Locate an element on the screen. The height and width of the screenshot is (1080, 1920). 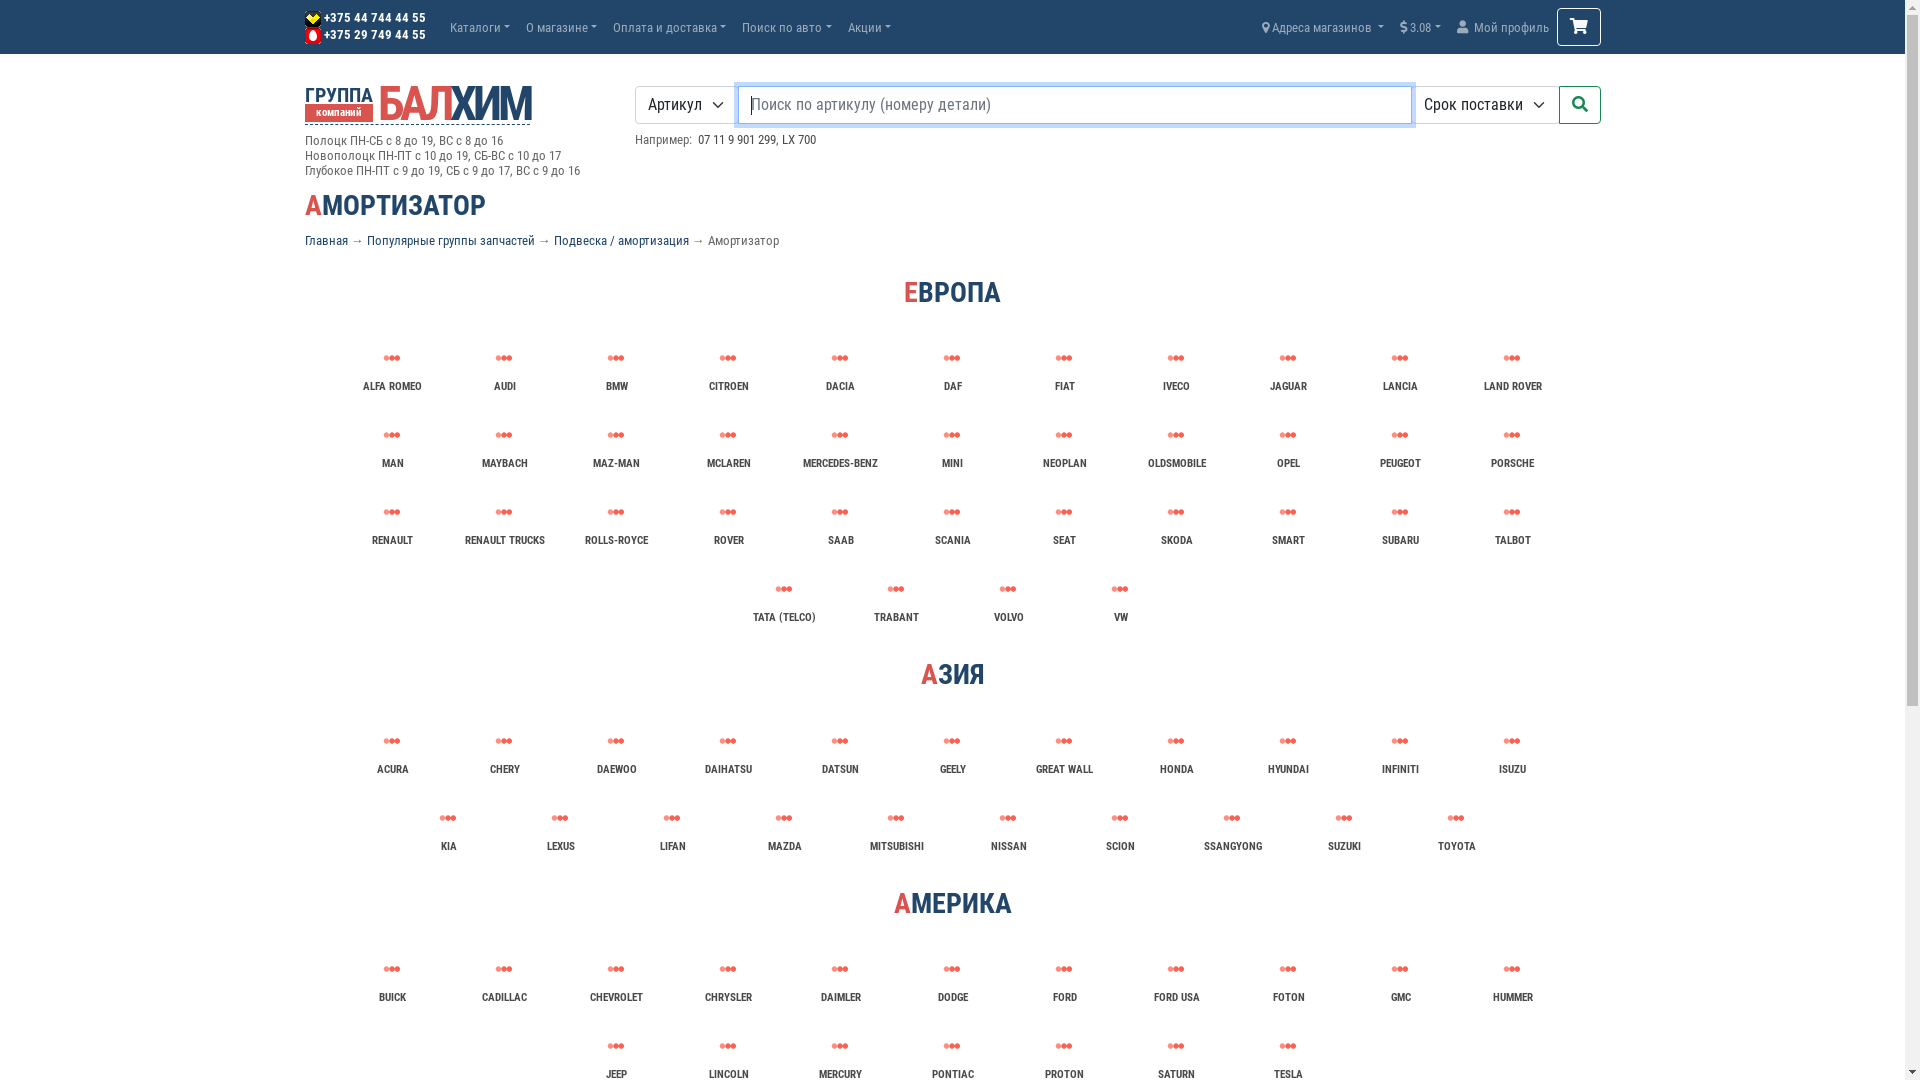
DATSUN is located at coordinates (840, 748).